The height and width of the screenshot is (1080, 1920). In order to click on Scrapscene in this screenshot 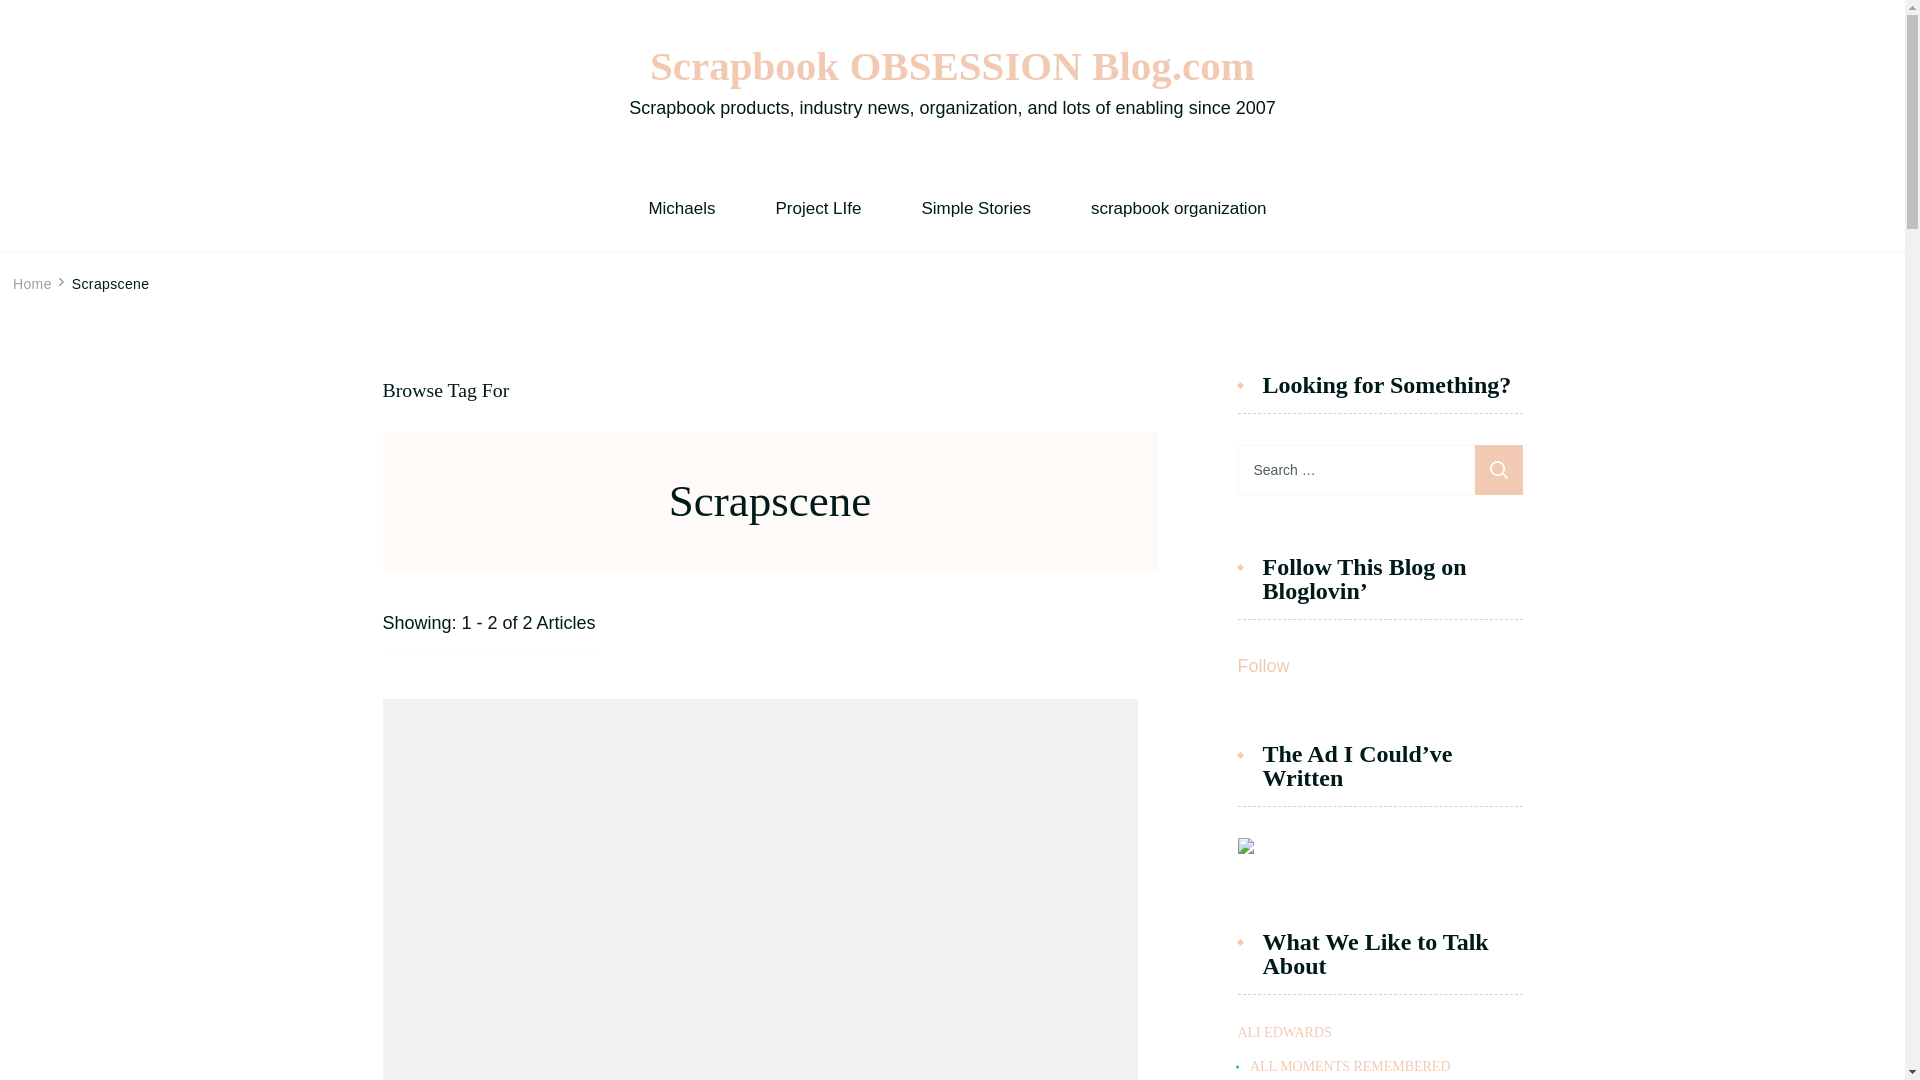, I will do `click(110, 284)`.